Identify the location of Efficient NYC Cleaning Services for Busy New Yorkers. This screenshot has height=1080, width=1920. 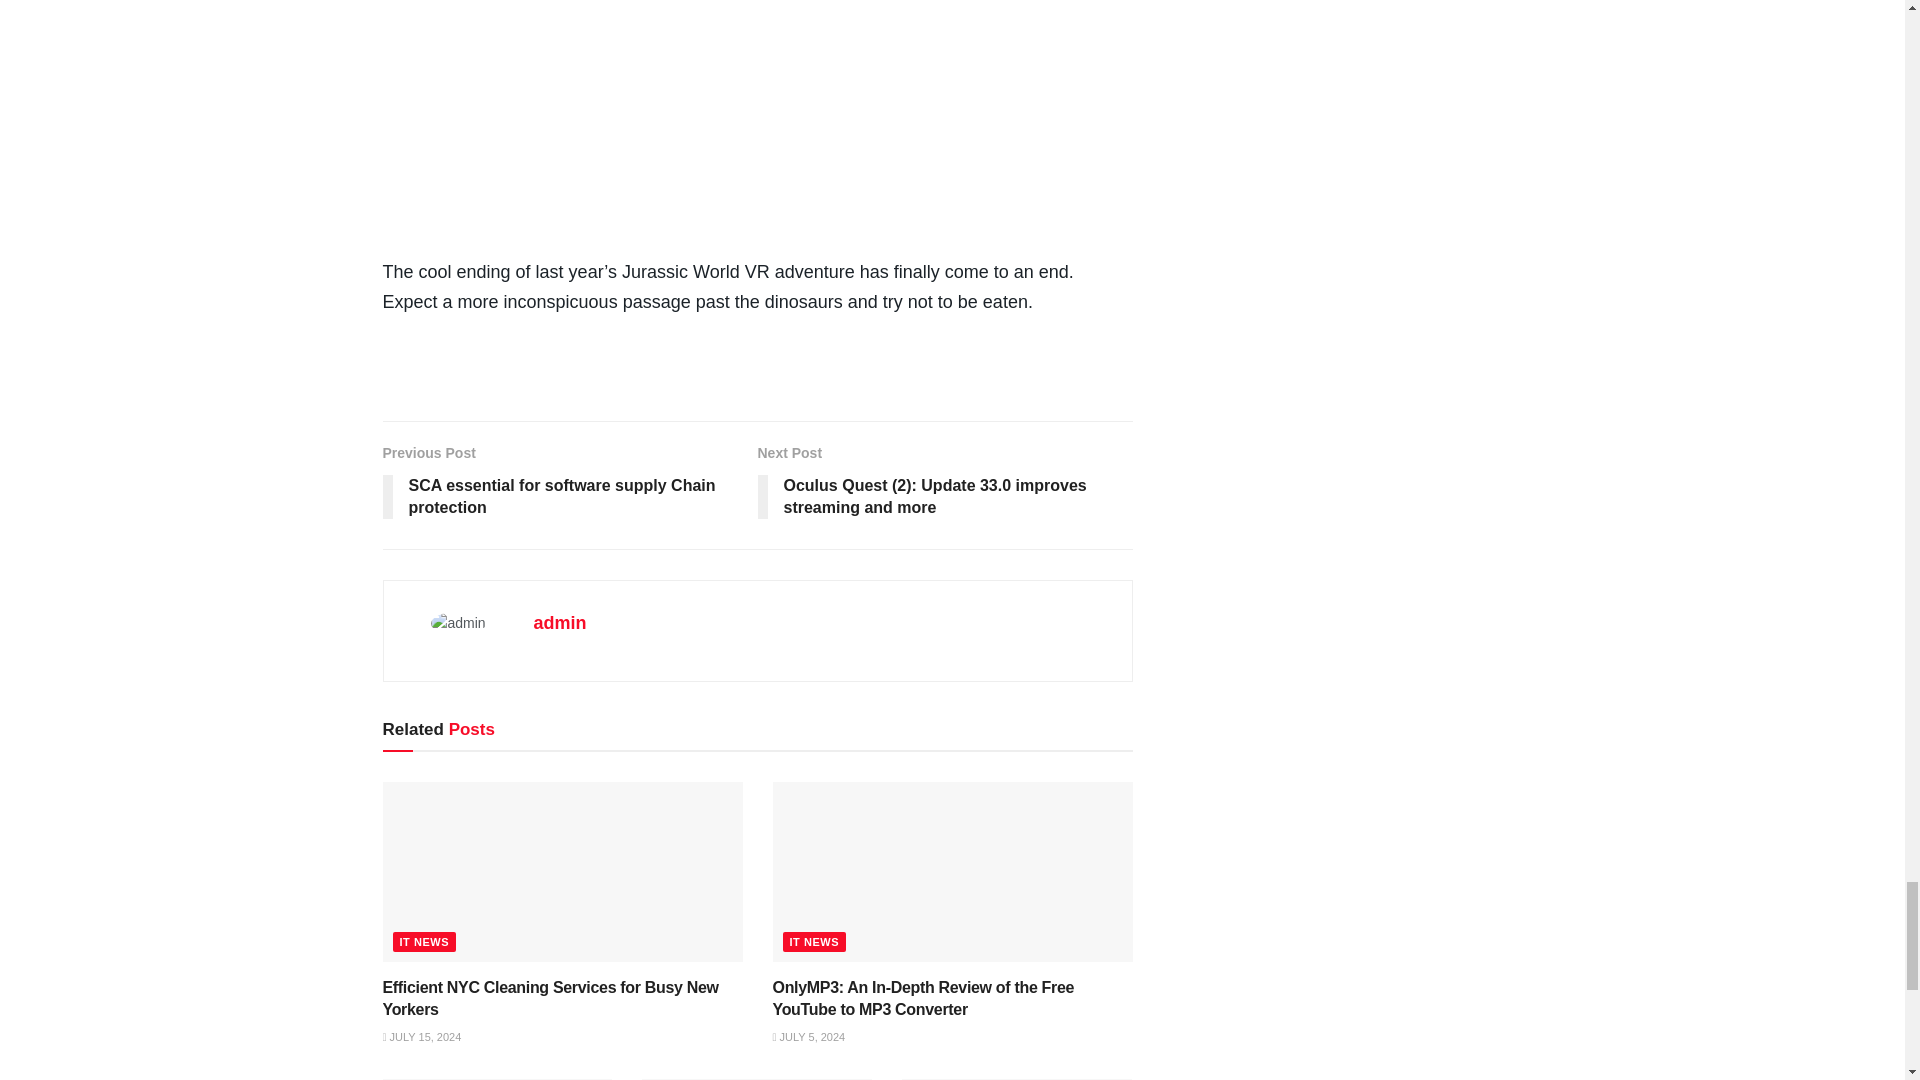
(550, 998).